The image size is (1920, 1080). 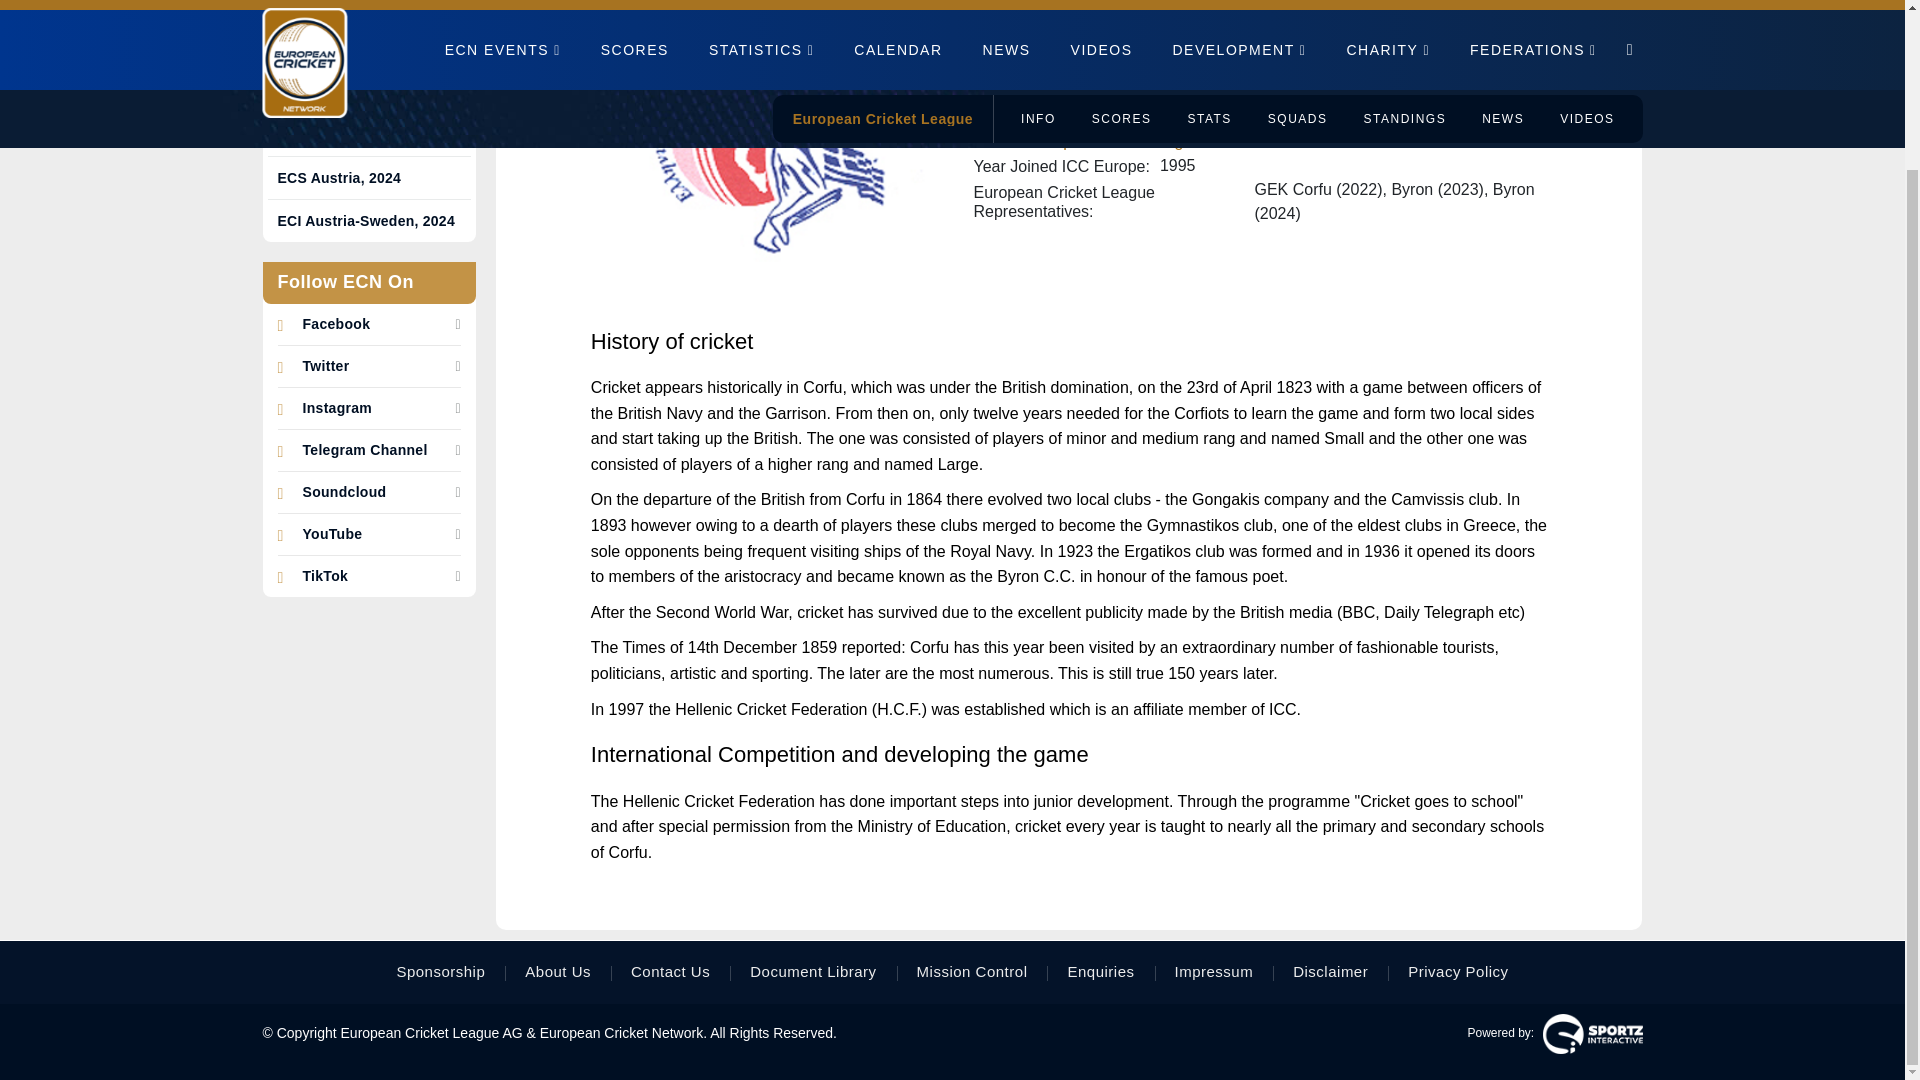 I want to click on EuropeanCricket, so click(x=325, y=366).